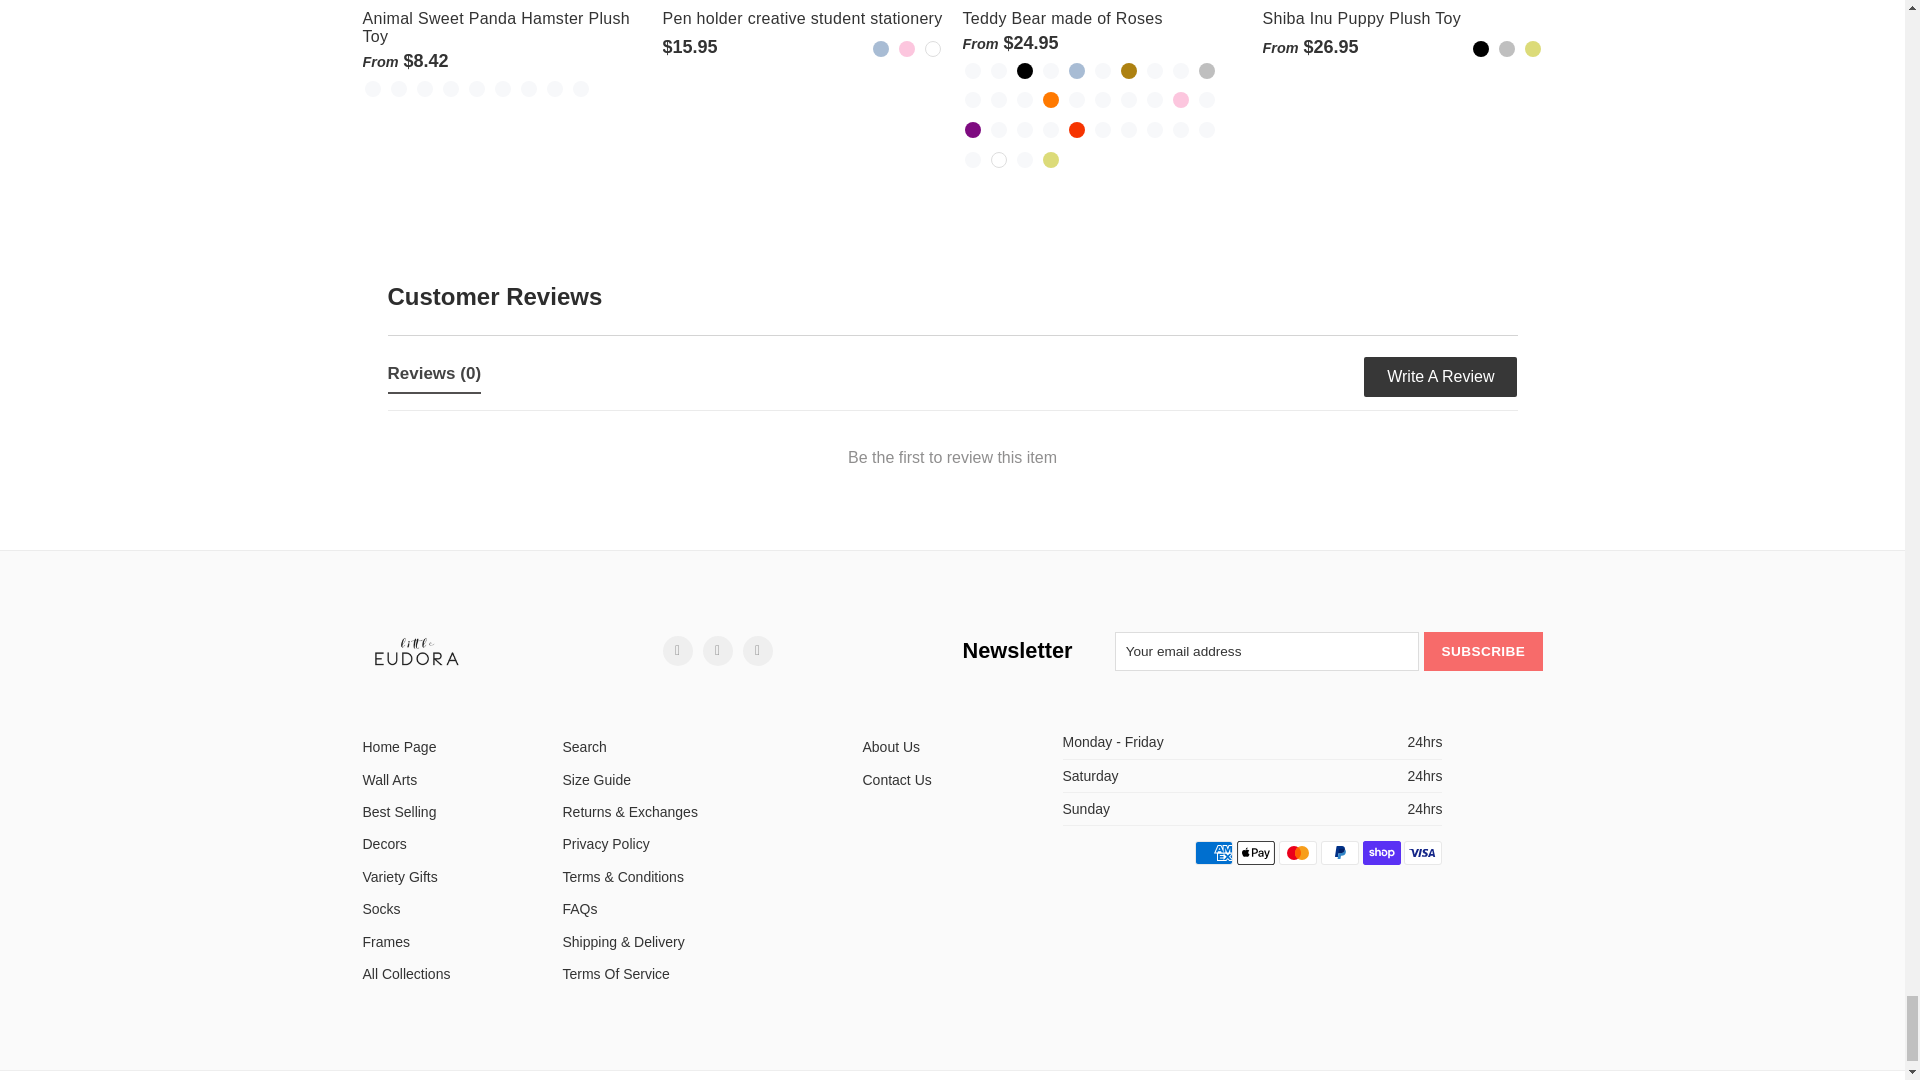  I want to click on American Express, so click(1213, 853).